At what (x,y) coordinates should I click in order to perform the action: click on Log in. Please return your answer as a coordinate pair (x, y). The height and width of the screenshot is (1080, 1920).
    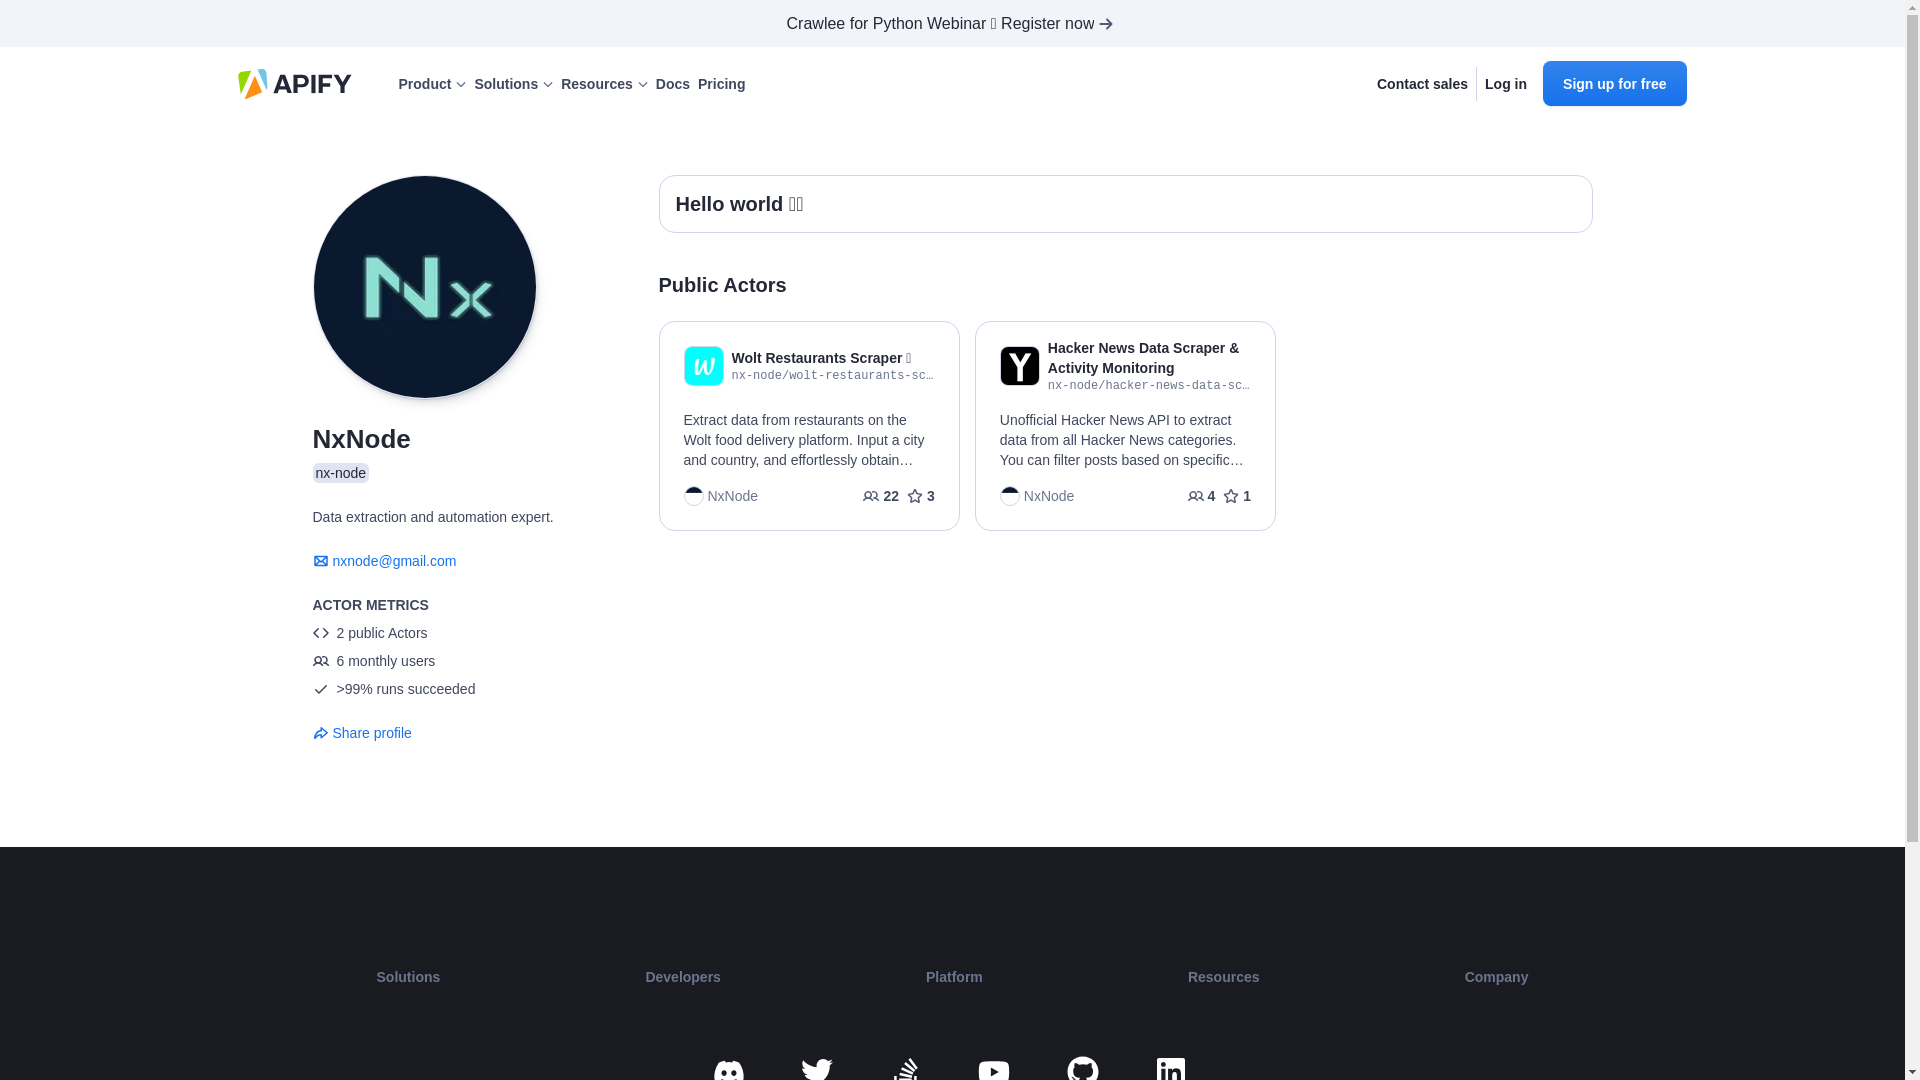
    Looking at the image, I should click on (1505, 84).